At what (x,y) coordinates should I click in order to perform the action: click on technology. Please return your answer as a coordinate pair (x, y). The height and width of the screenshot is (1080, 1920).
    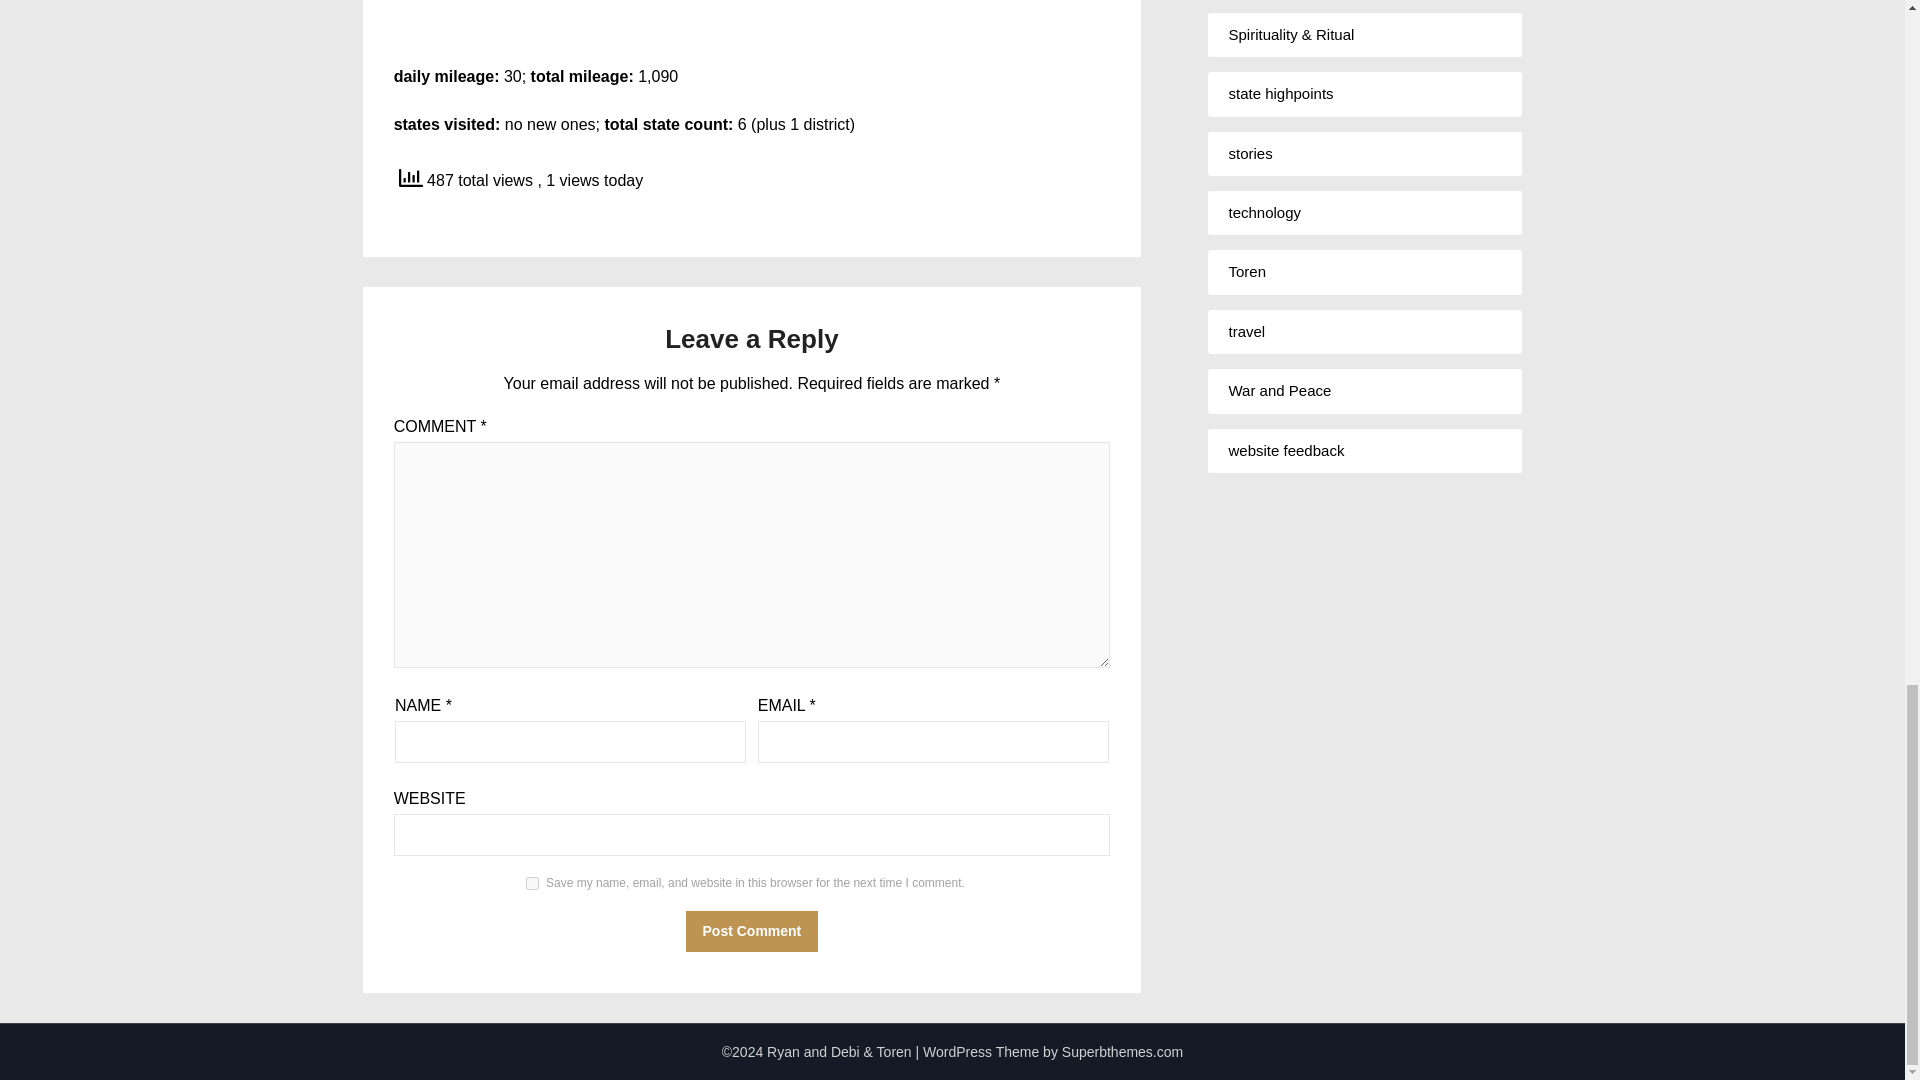
    Looking at the image, I should click on (1264, 212).